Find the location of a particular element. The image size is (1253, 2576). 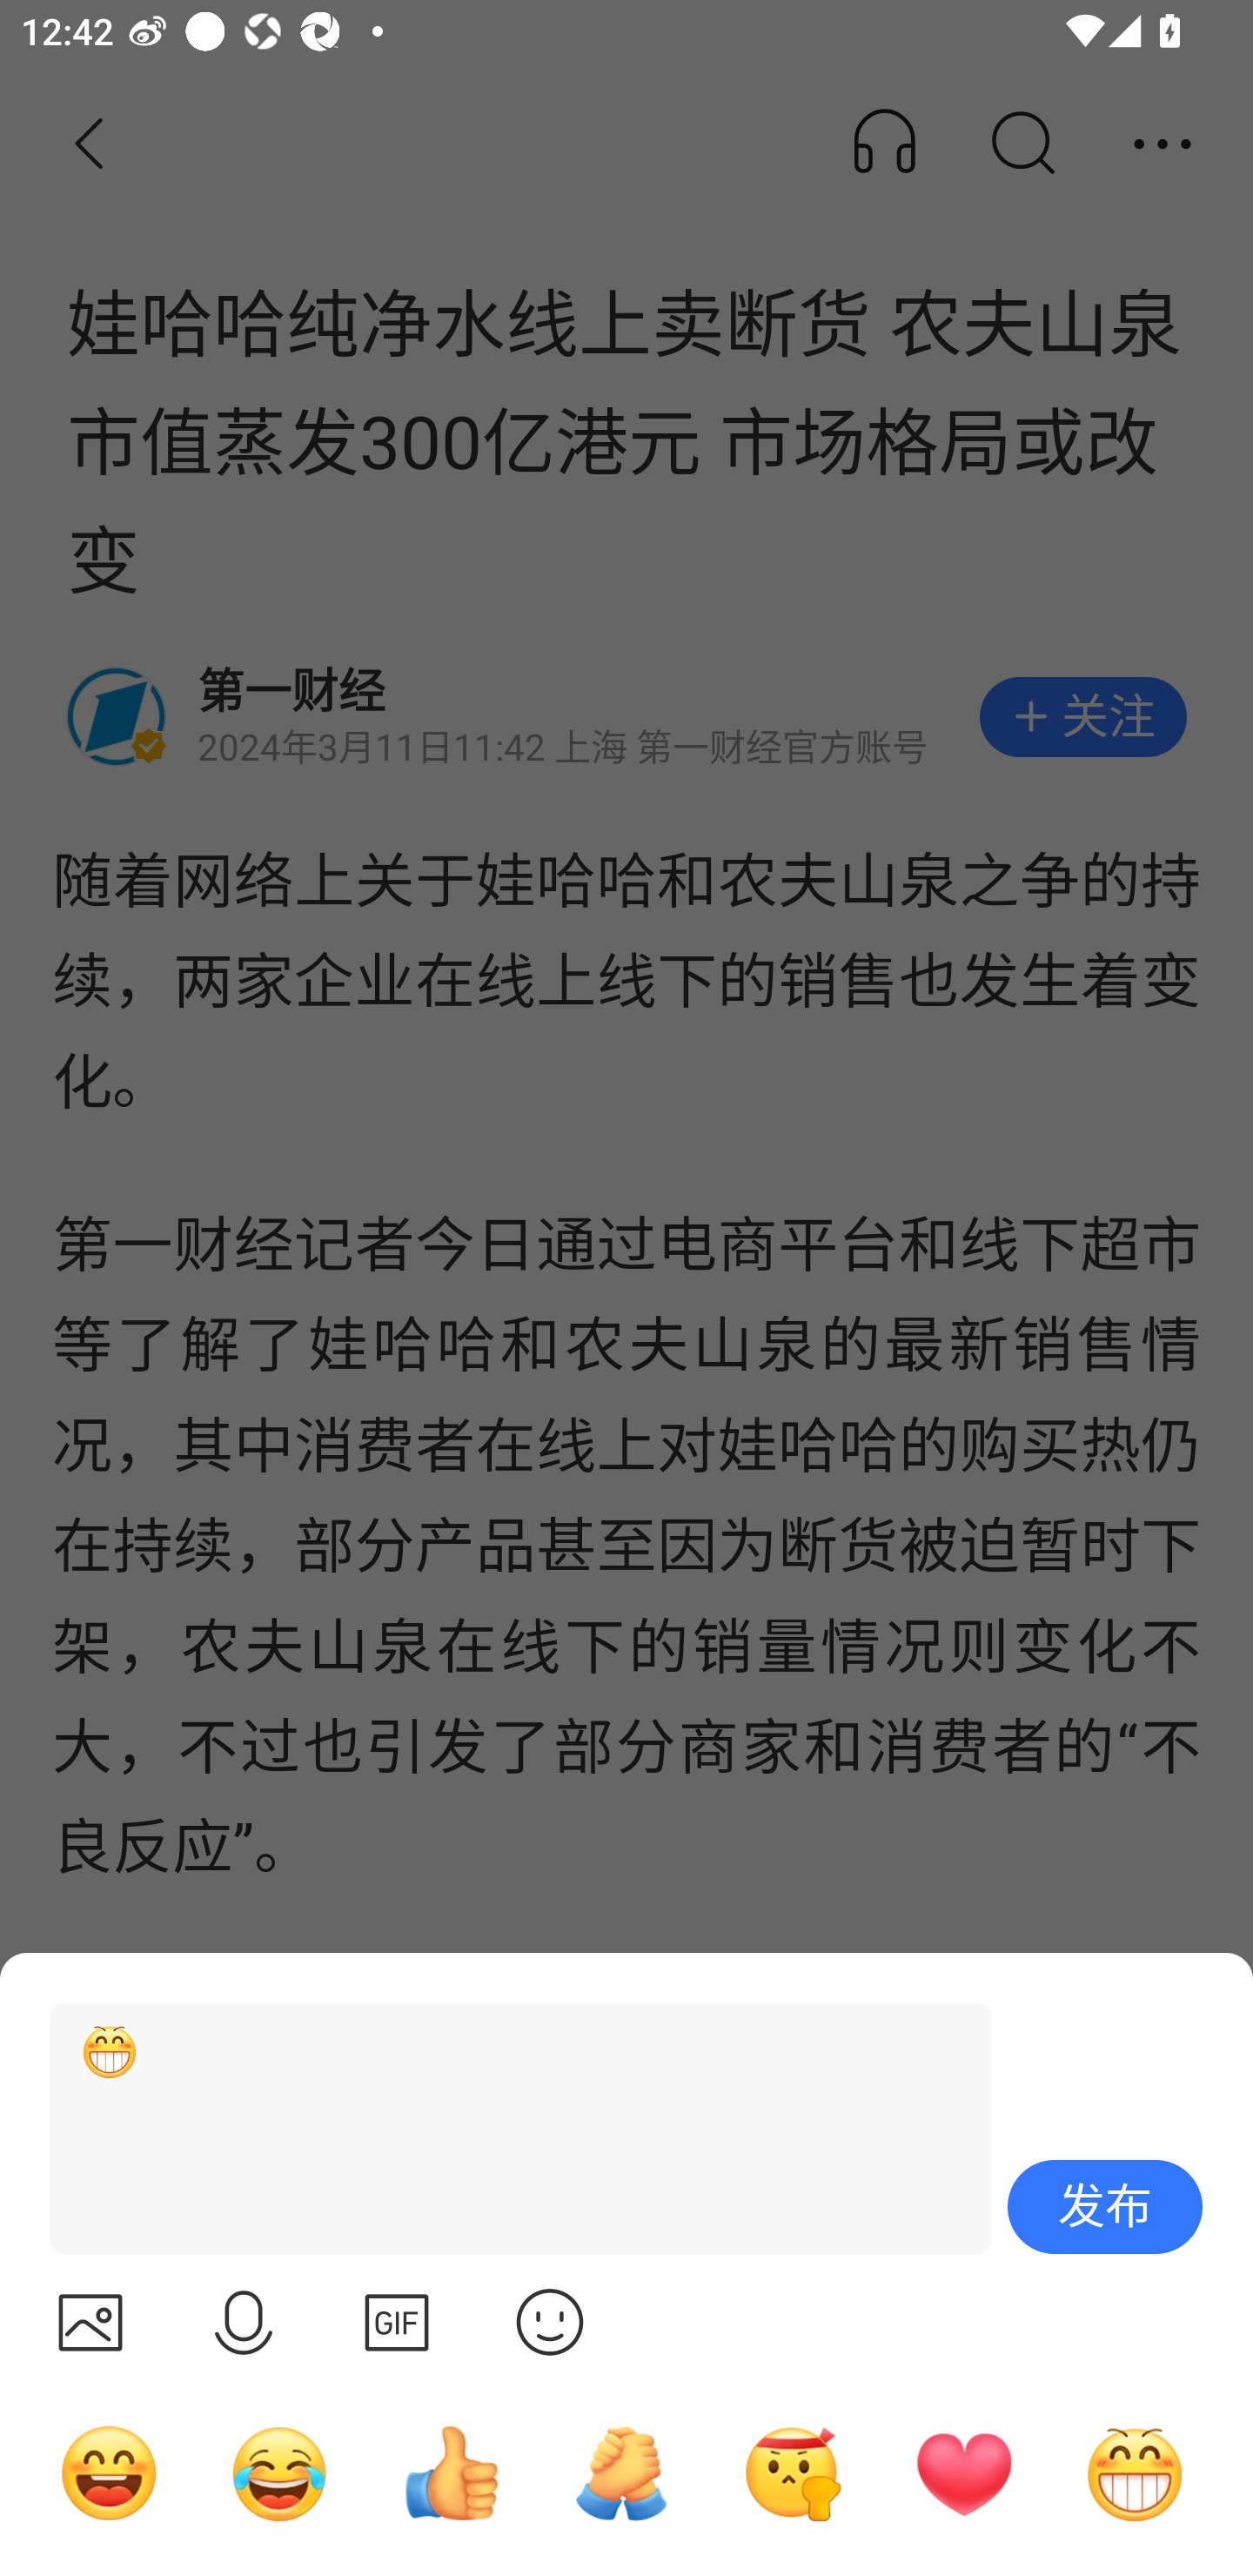

奋斗 is located at coordinates (793, 2472).